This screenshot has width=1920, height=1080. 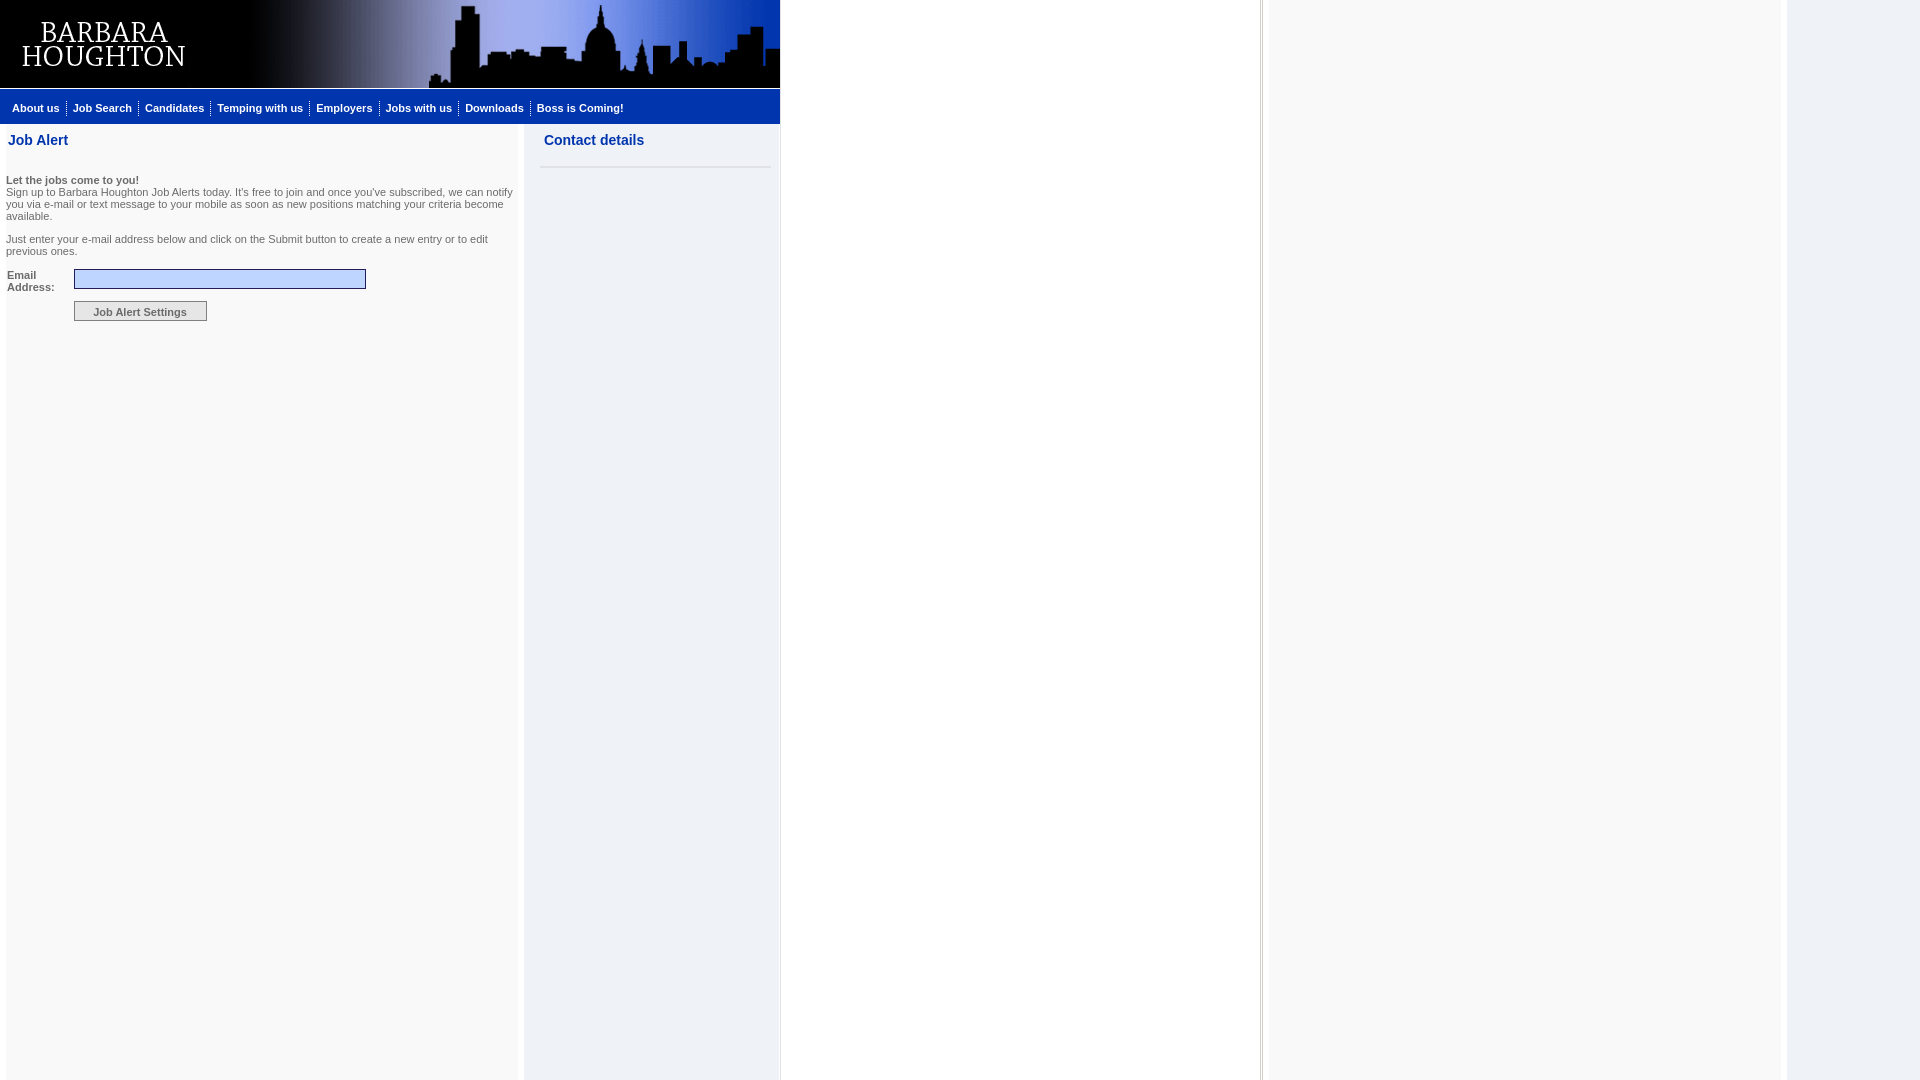 I want to click on Job Alert Settings, so click(x=140, y=310).